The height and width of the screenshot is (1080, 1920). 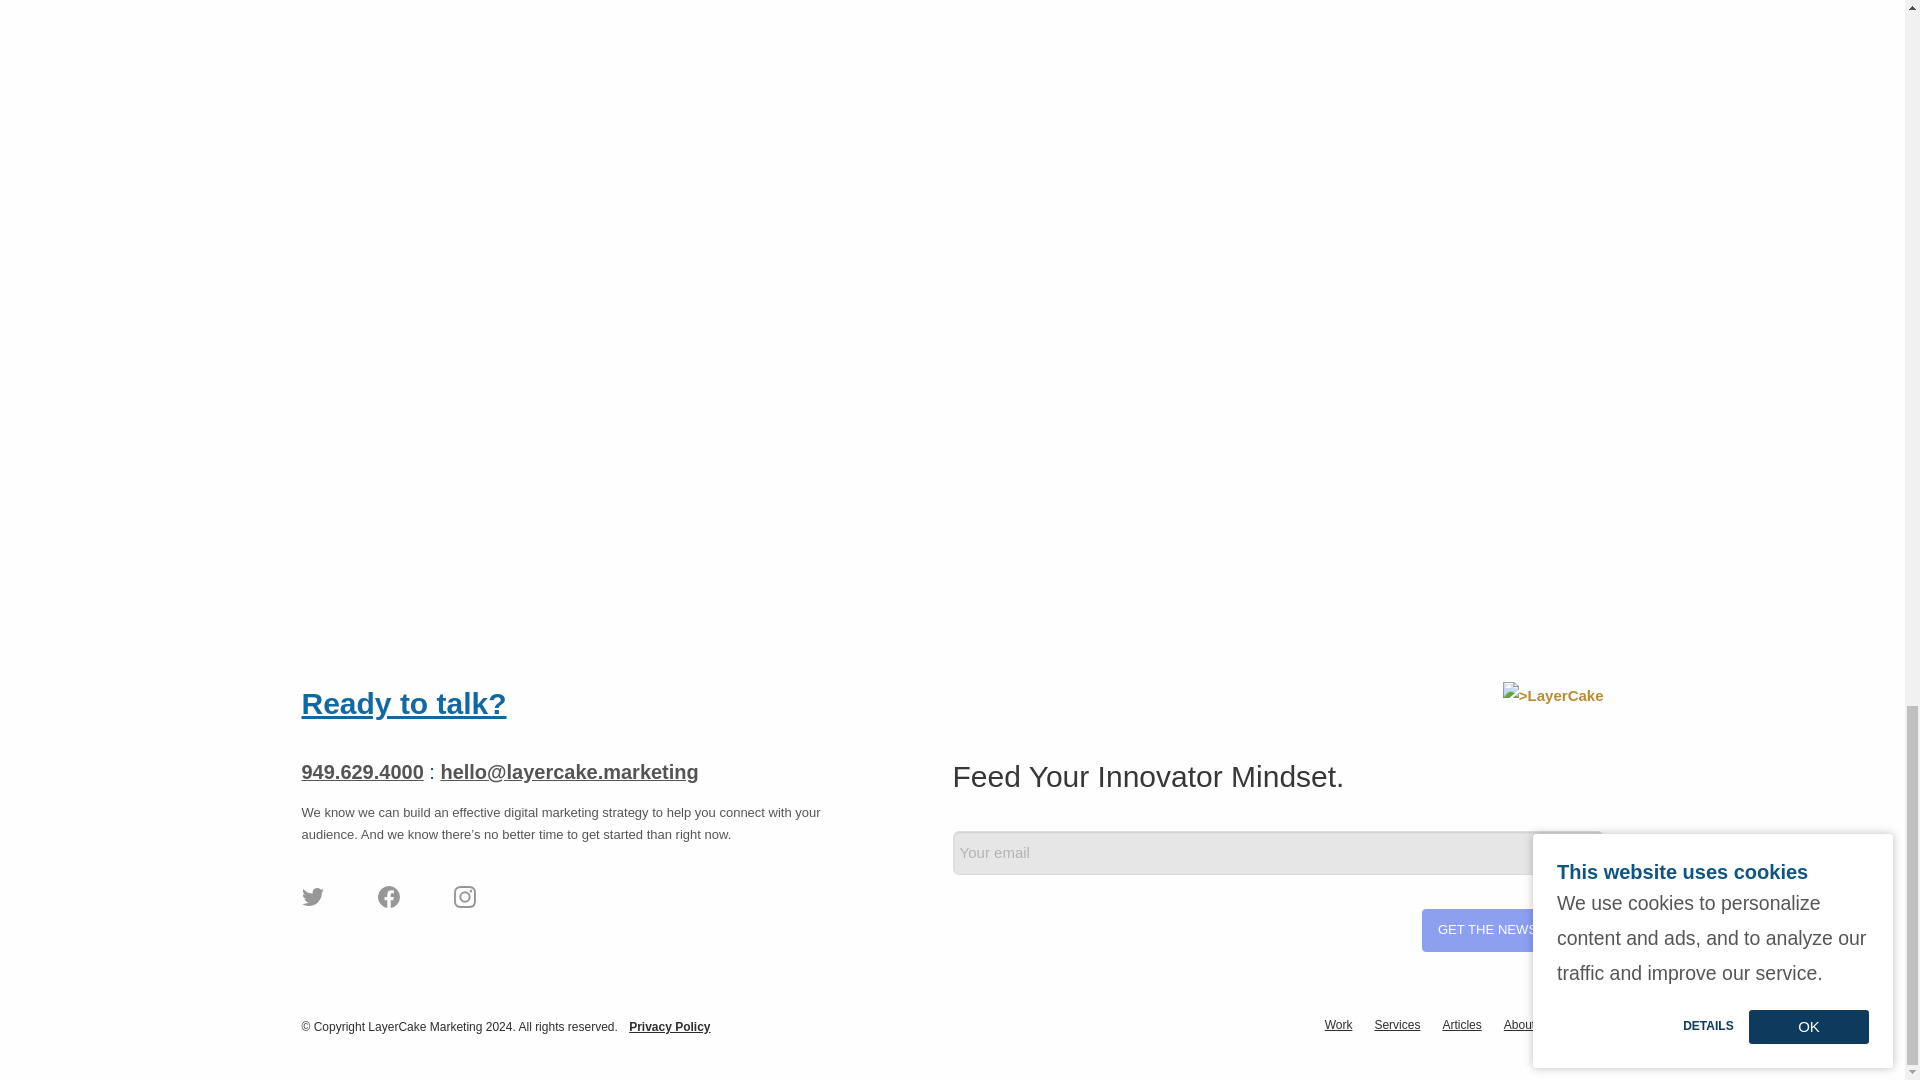 I want to click on Facebook, so click(x=388, y=904).